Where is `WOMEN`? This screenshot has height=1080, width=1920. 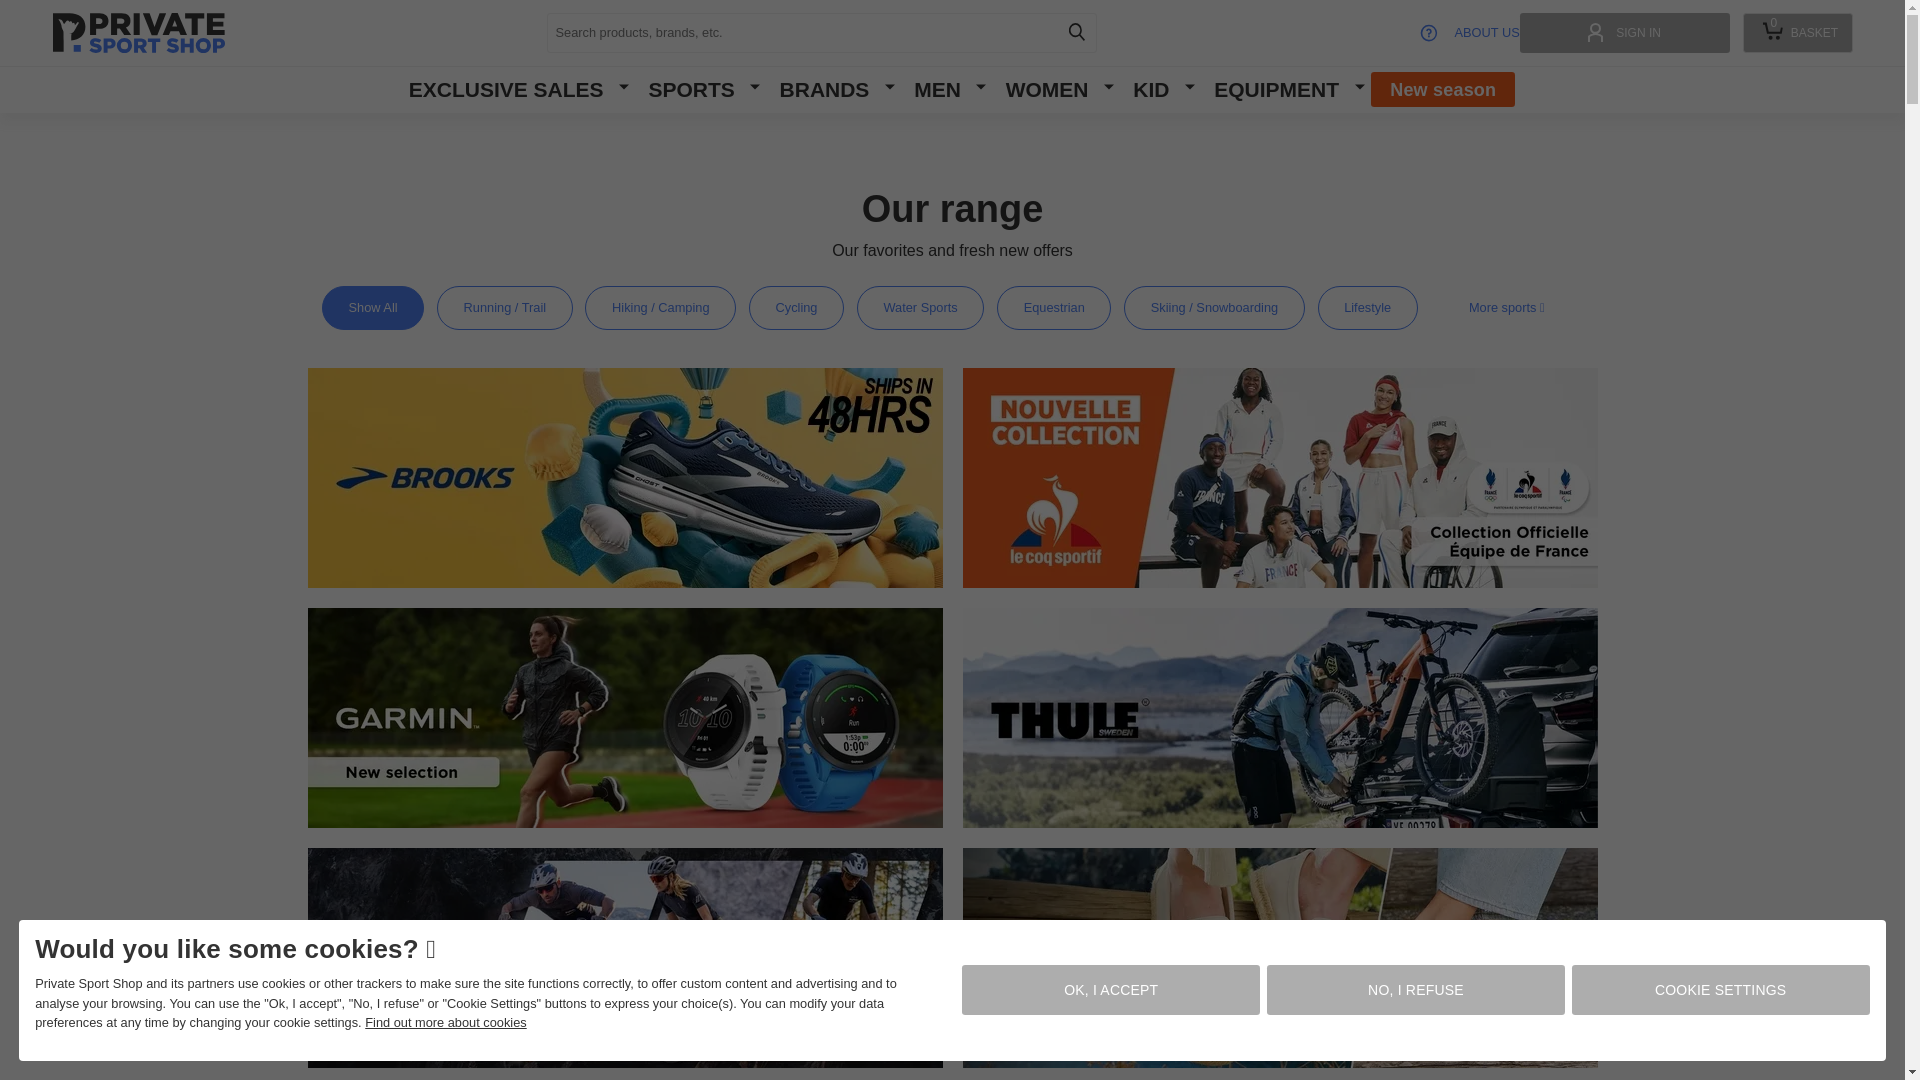
WOMEN is located at coordinates (1721, 990).